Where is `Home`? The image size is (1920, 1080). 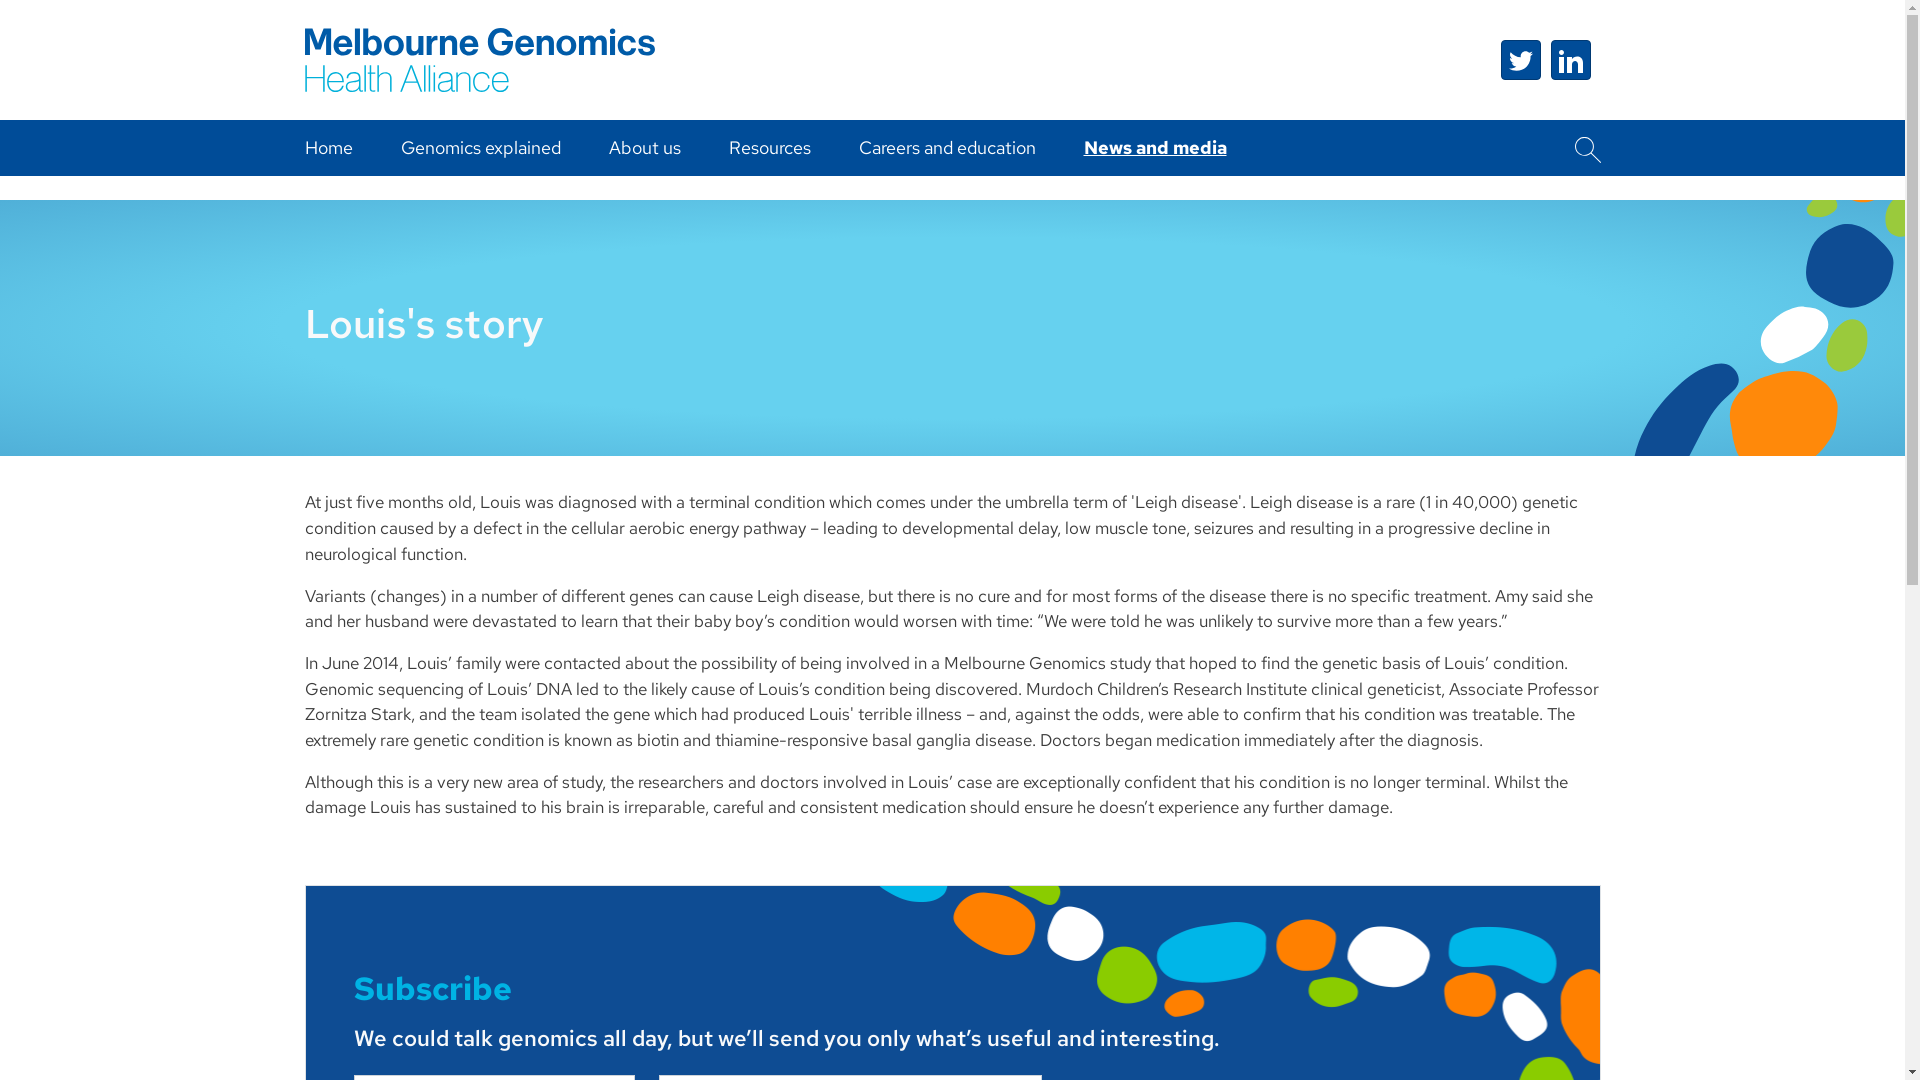 Home is located at coordinates (479, 23).